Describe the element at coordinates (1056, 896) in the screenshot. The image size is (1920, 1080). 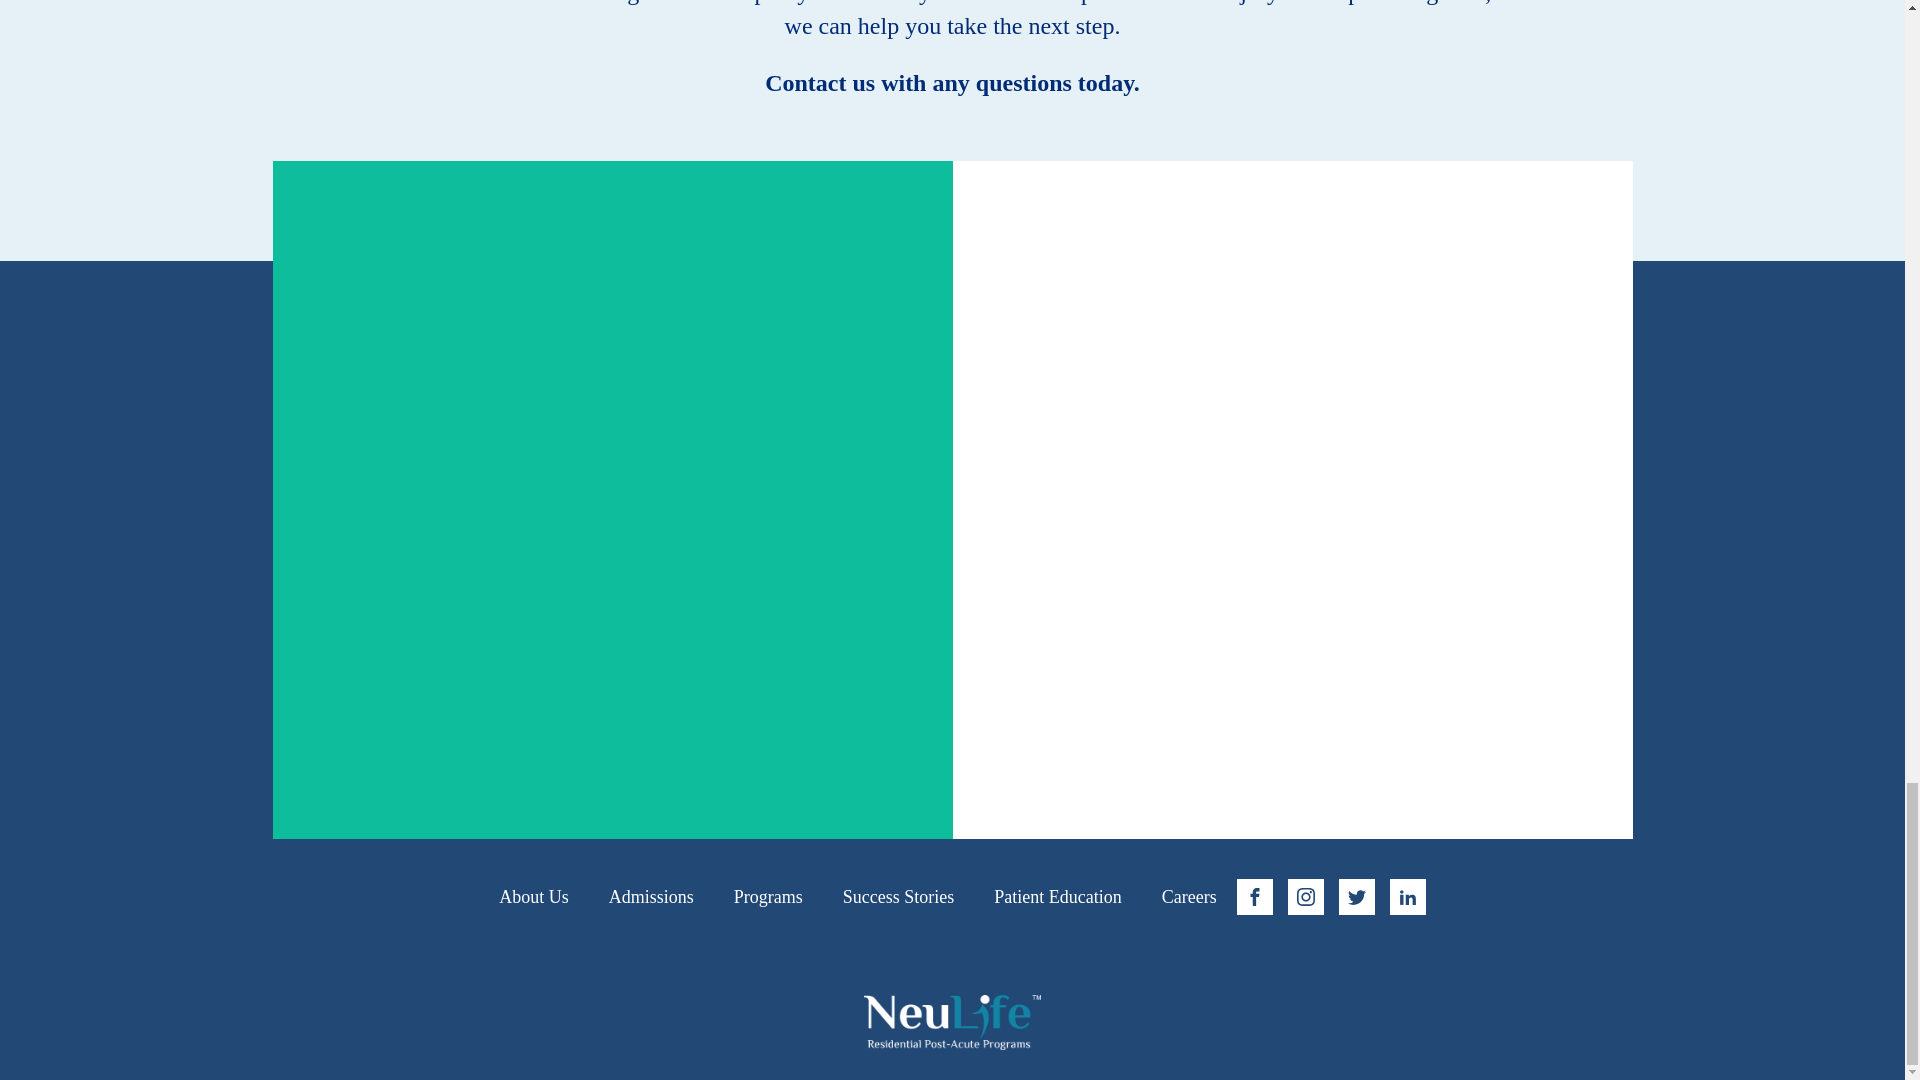
I see `Patient Education` at that location.